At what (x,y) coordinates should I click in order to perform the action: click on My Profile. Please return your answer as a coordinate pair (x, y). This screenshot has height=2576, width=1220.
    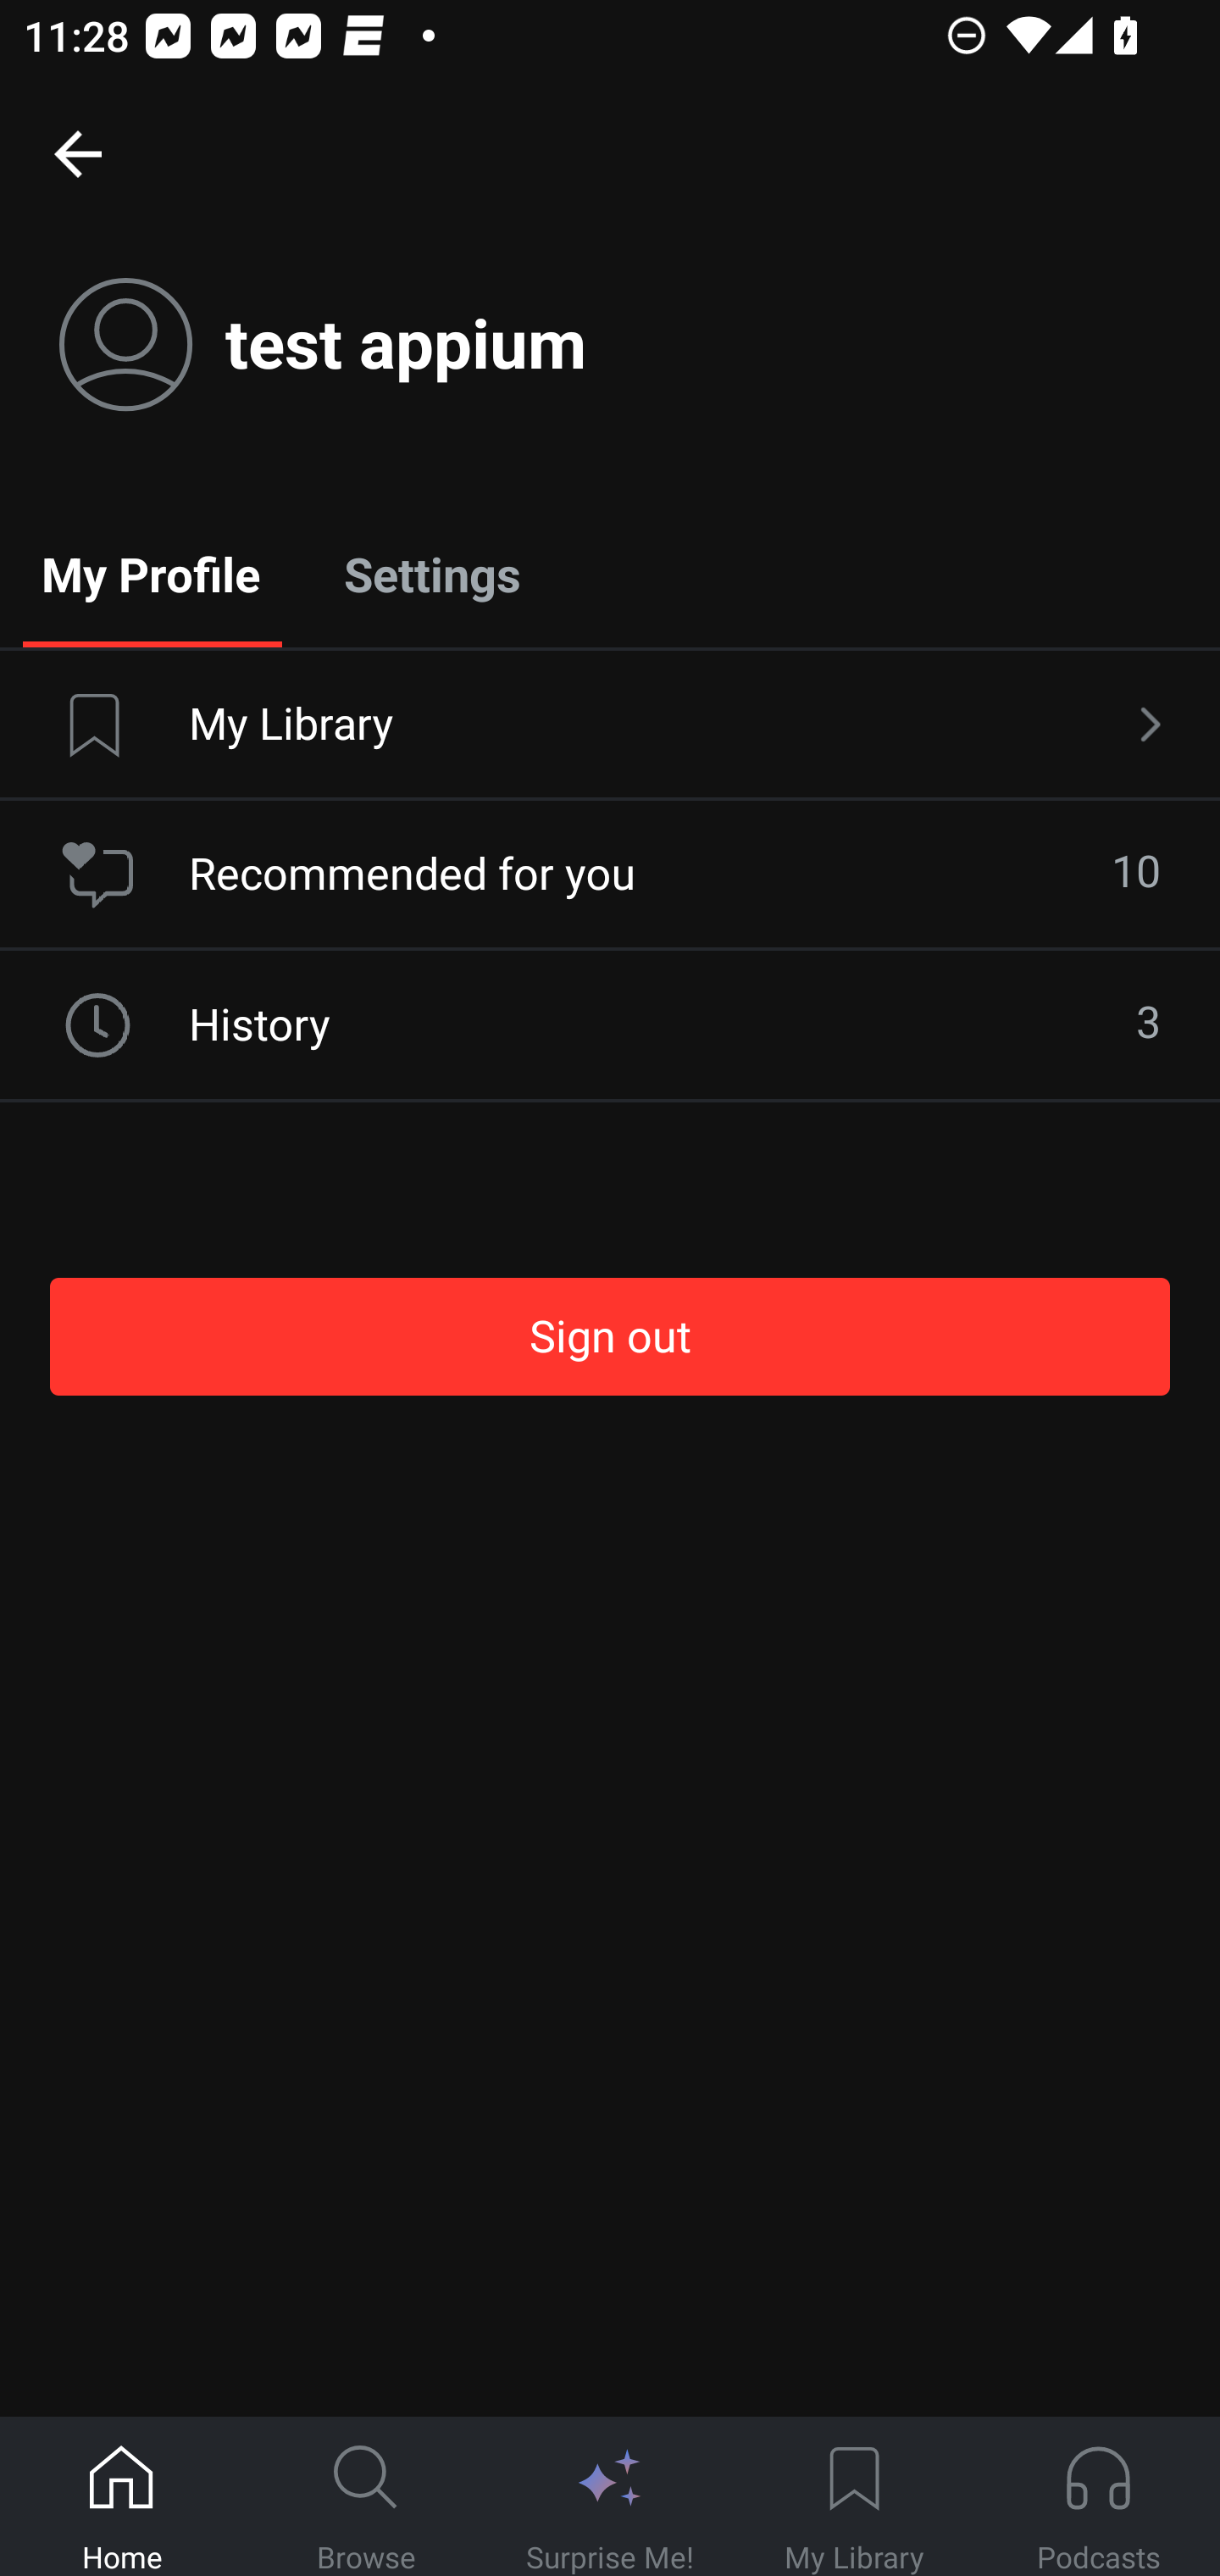
    Looking at the image, I should click on (151, 573).